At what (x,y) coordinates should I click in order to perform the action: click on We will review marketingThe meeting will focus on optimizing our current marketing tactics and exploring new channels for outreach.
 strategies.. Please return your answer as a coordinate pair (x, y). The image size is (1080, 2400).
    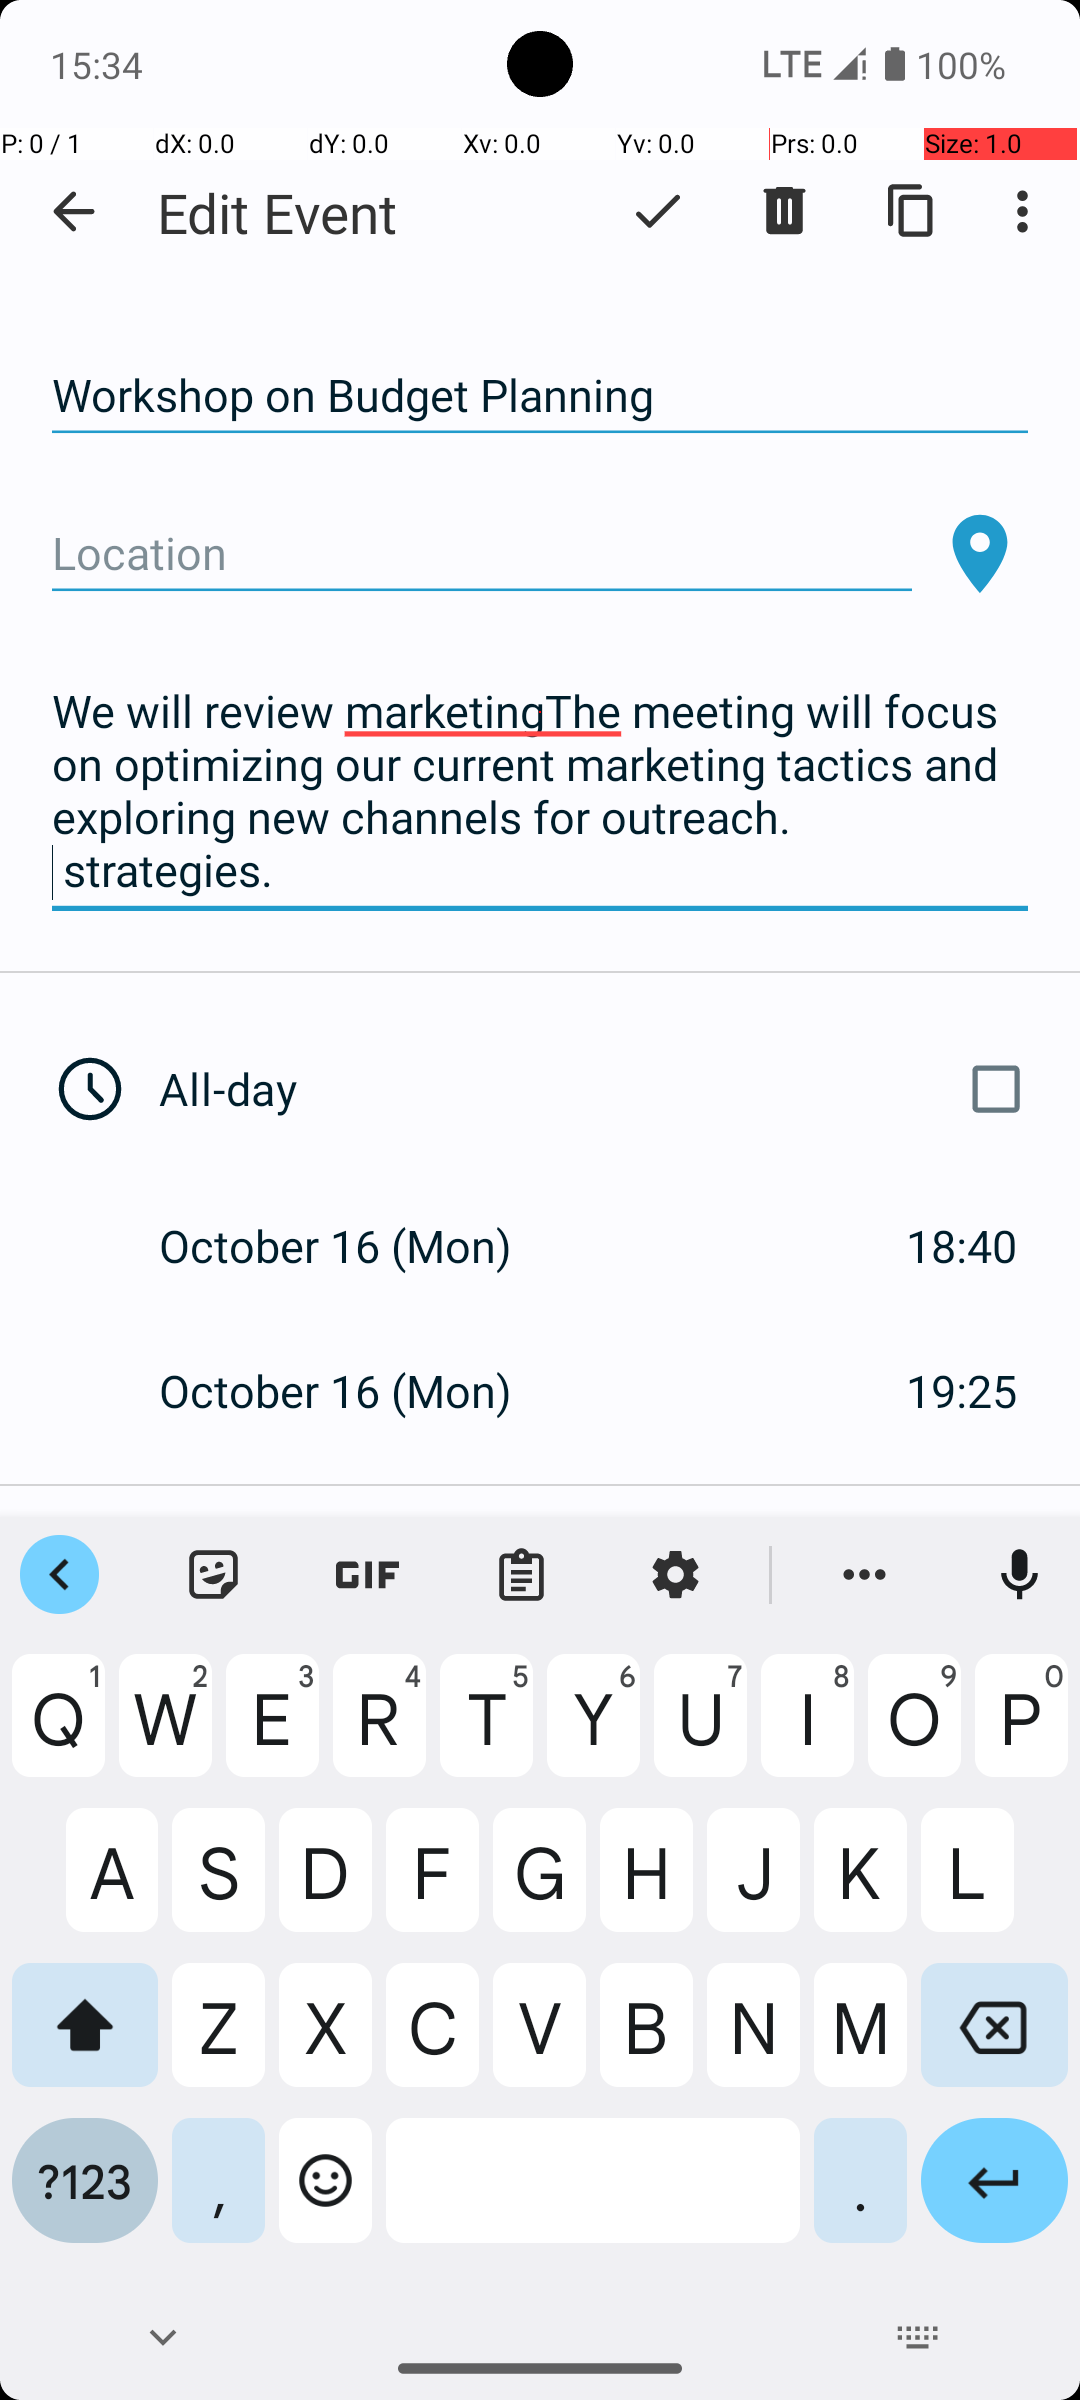
    Looking at the image, I should click on (540, 792).